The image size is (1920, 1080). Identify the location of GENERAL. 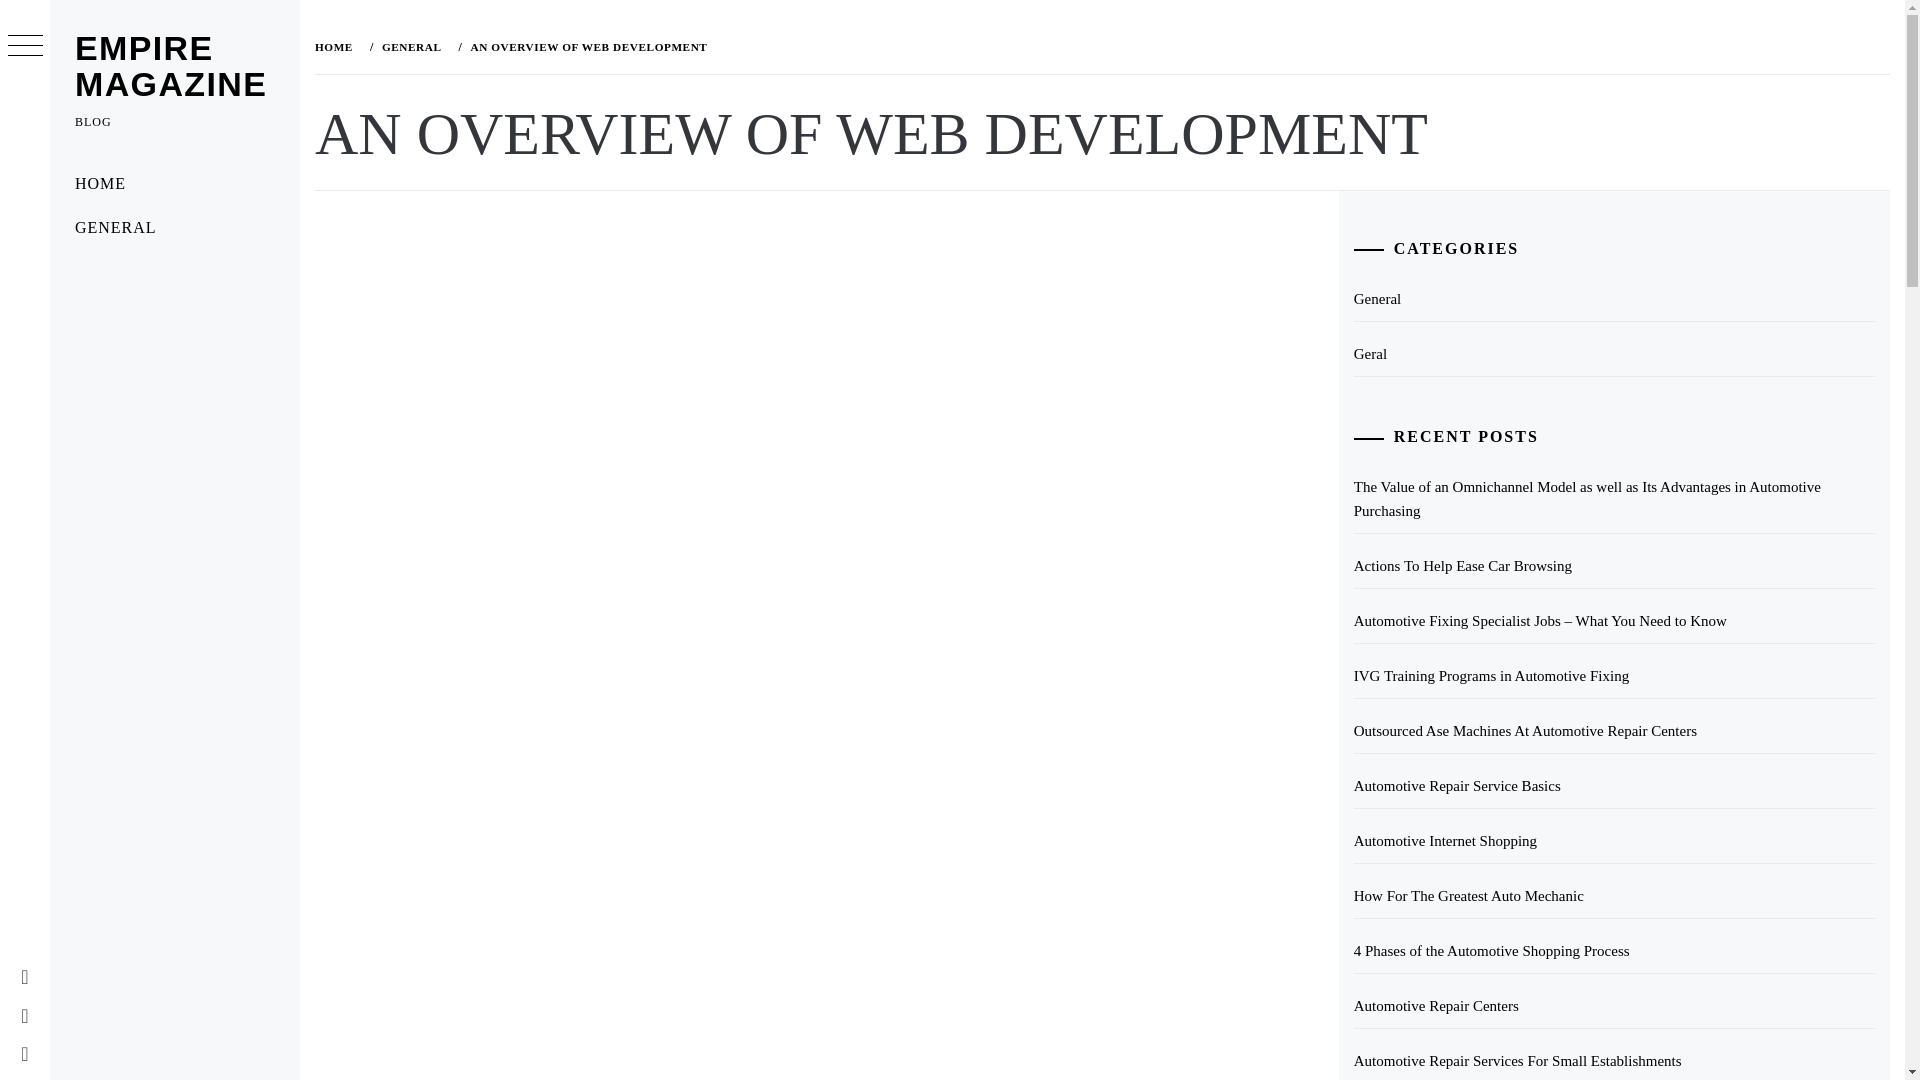
(174, 228).